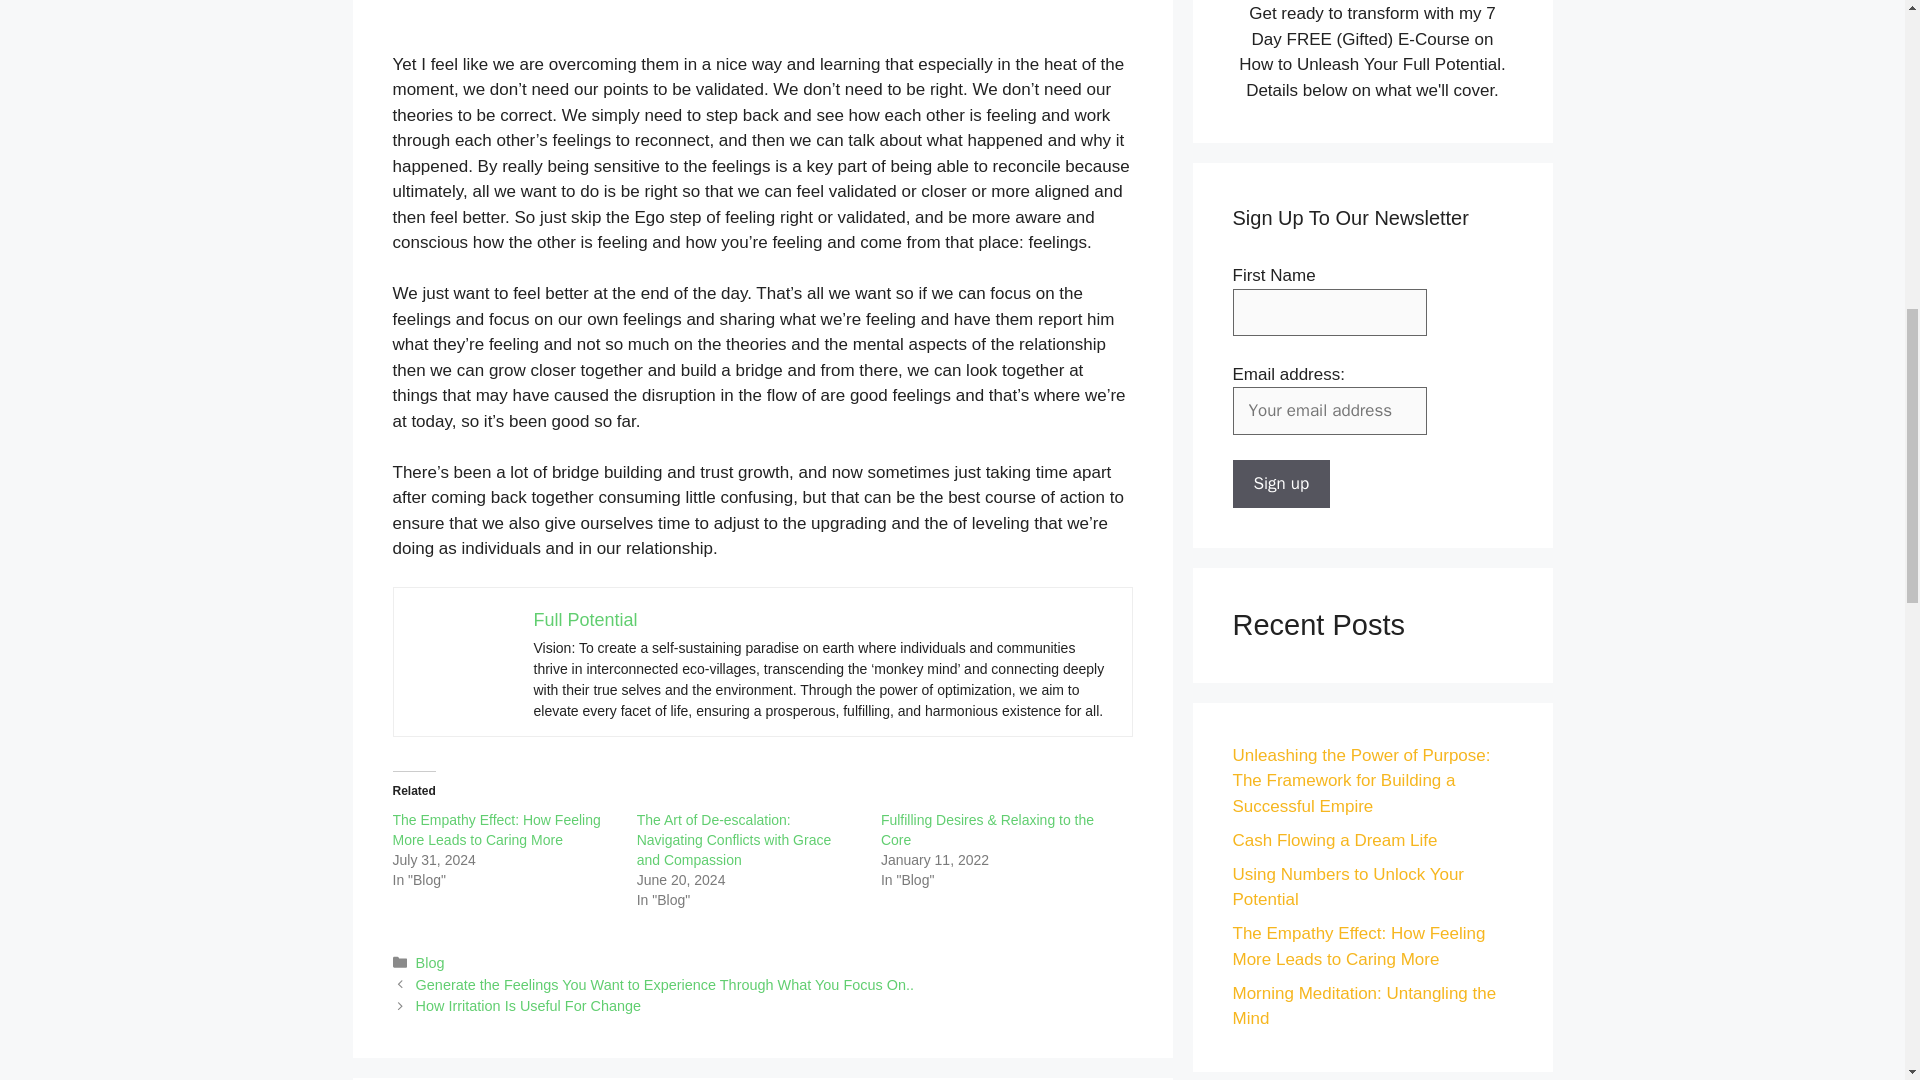 Image resolution: width=1920 pixels, height=1080 pixels. What do you see at coordinates (528, 1006) in the screenshot?
I see `Next` at bounding box center [528, 1006].